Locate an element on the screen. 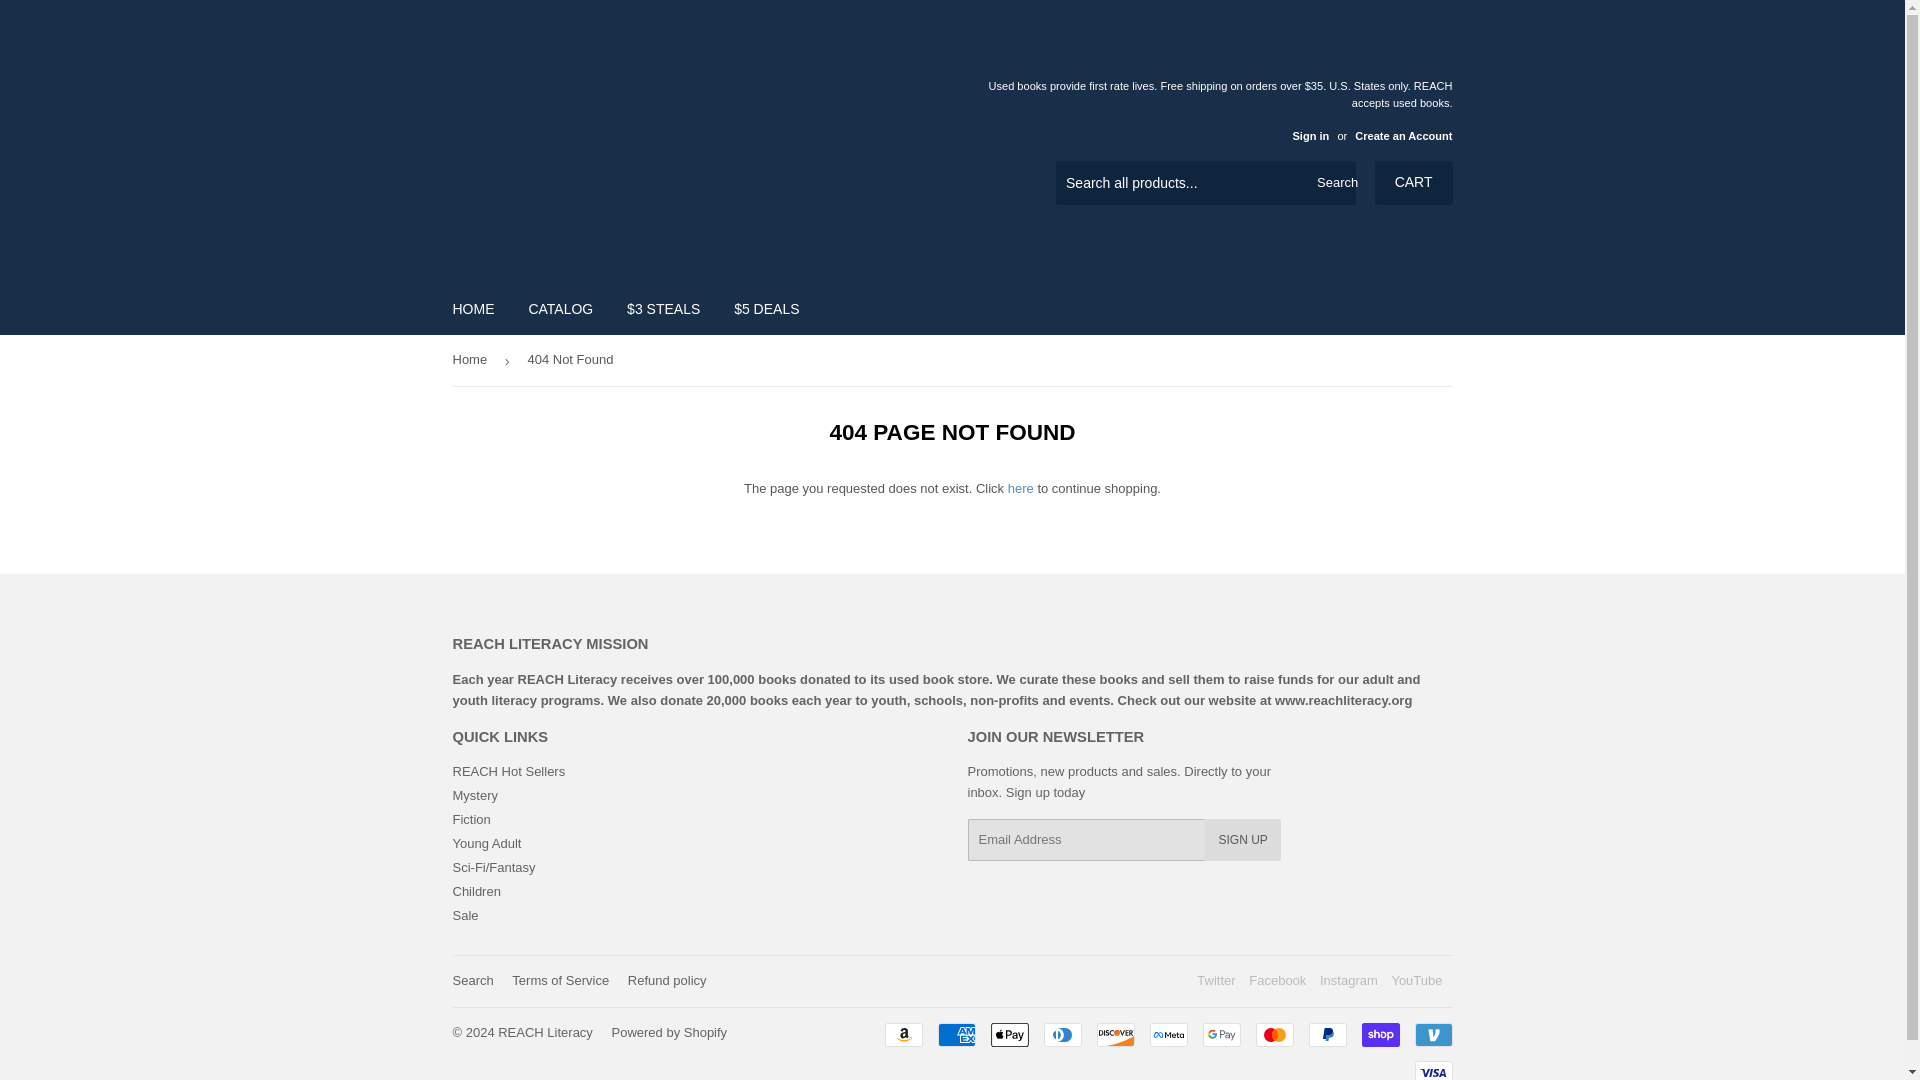 This screenshot has width=1920, height=1080. PayPal is located at coordinates (1326, 1034).